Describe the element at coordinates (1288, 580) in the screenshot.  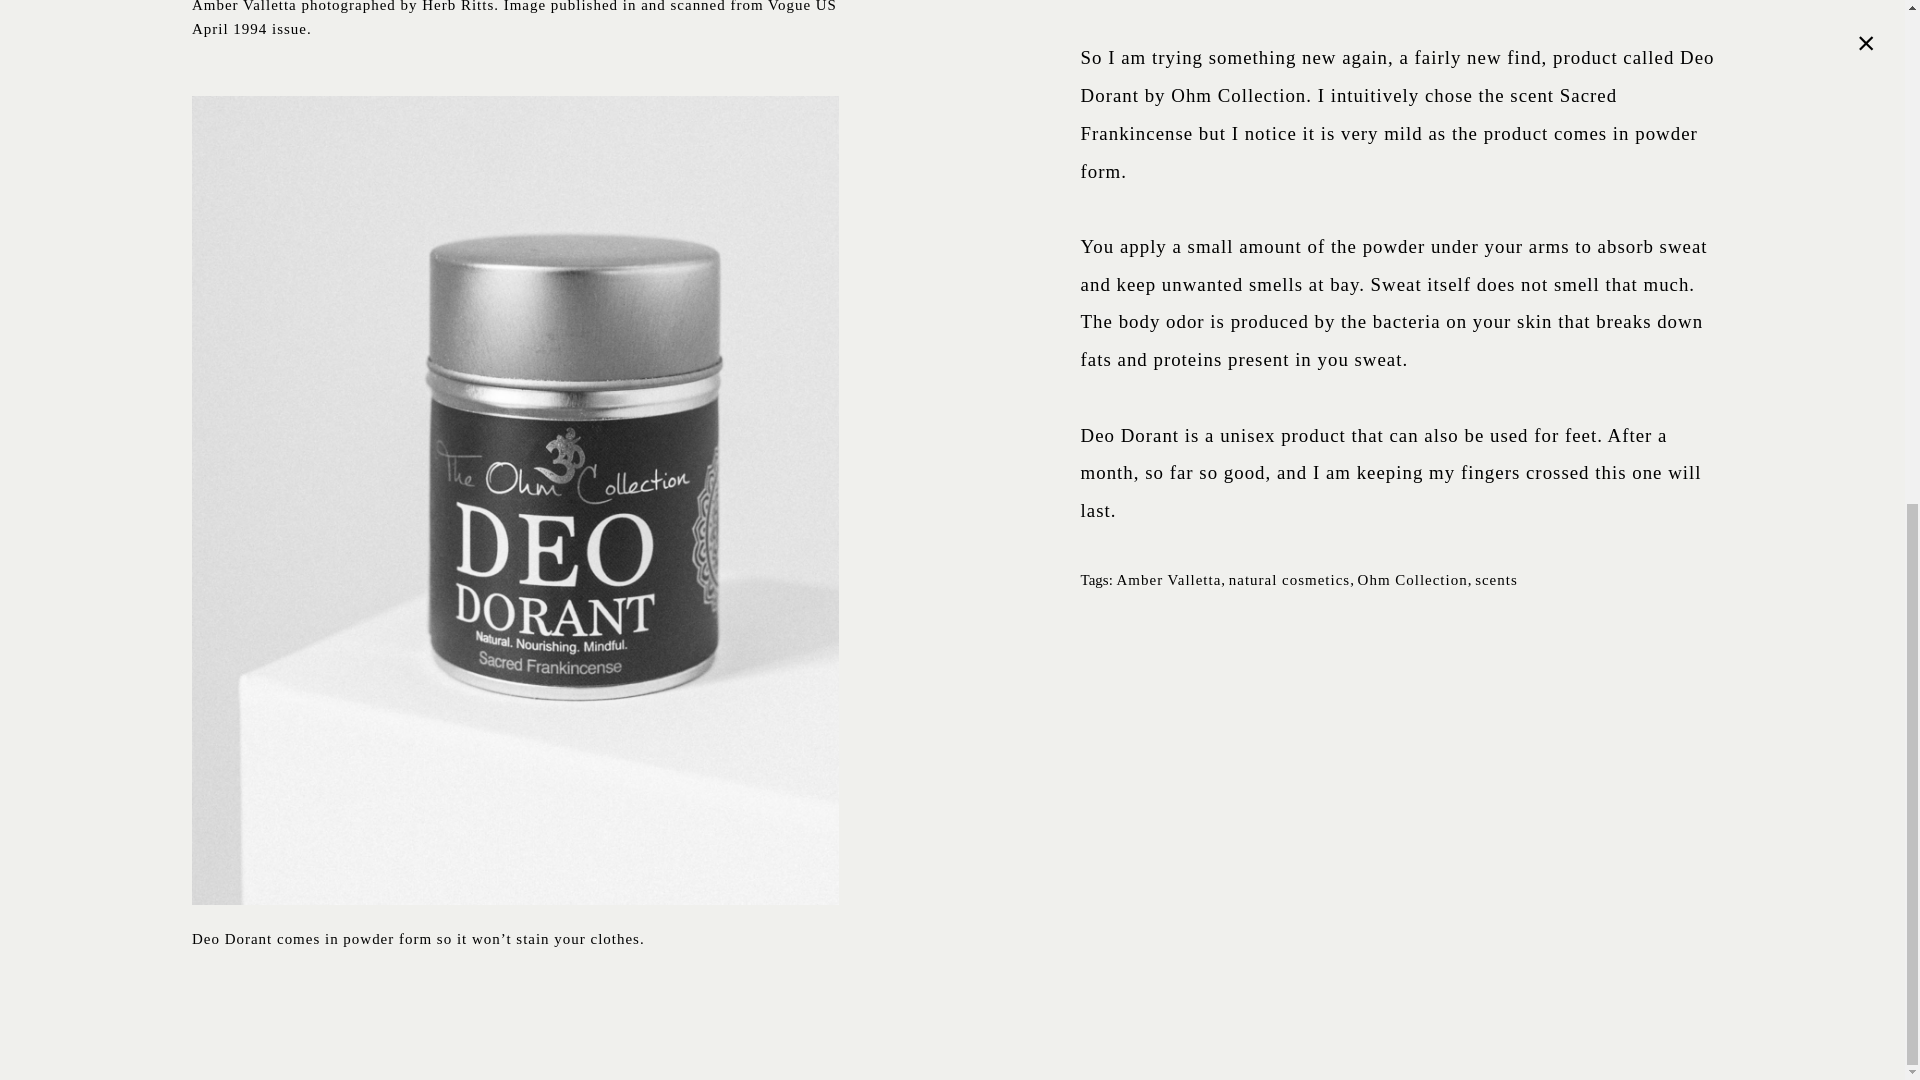
I see `natural cosmetics` at that location.